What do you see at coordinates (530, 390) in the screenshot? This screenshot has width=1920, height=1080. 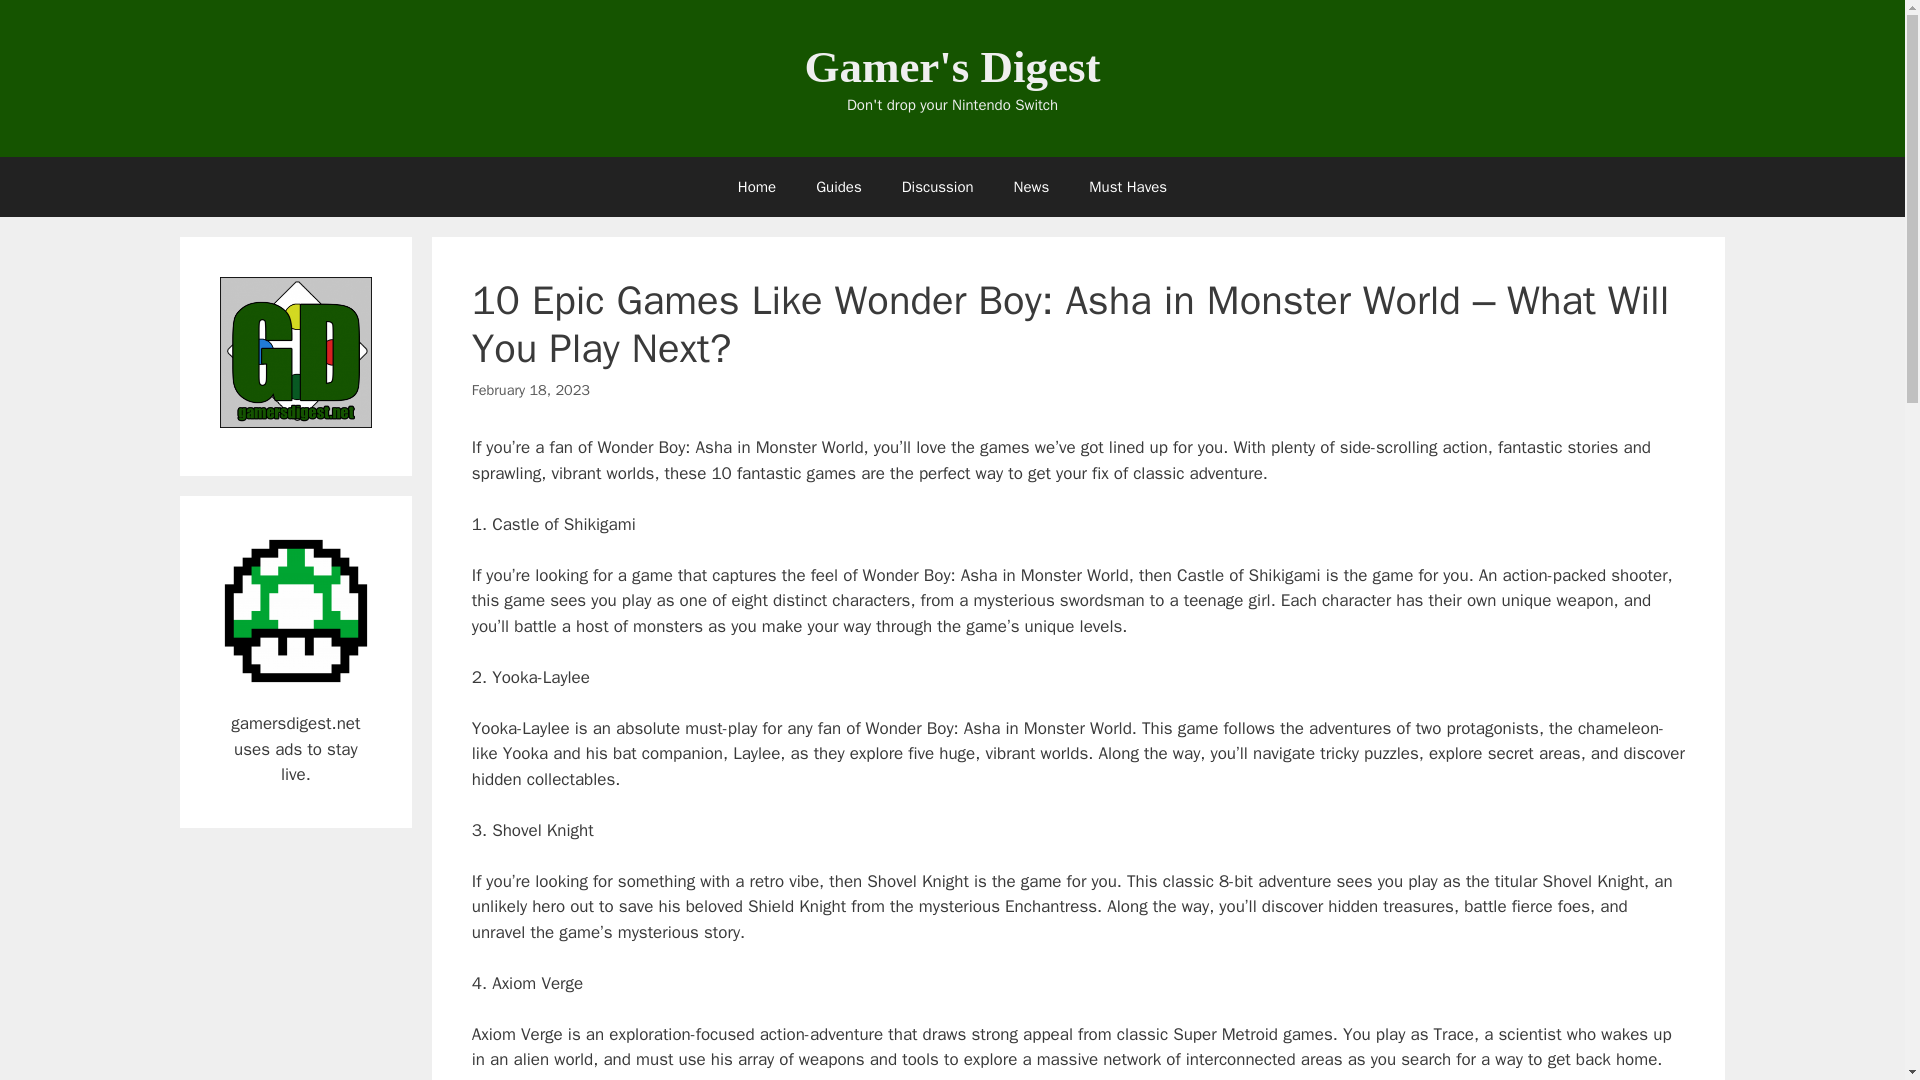 I see `3:01 pm` at bounding box center [530, 390].